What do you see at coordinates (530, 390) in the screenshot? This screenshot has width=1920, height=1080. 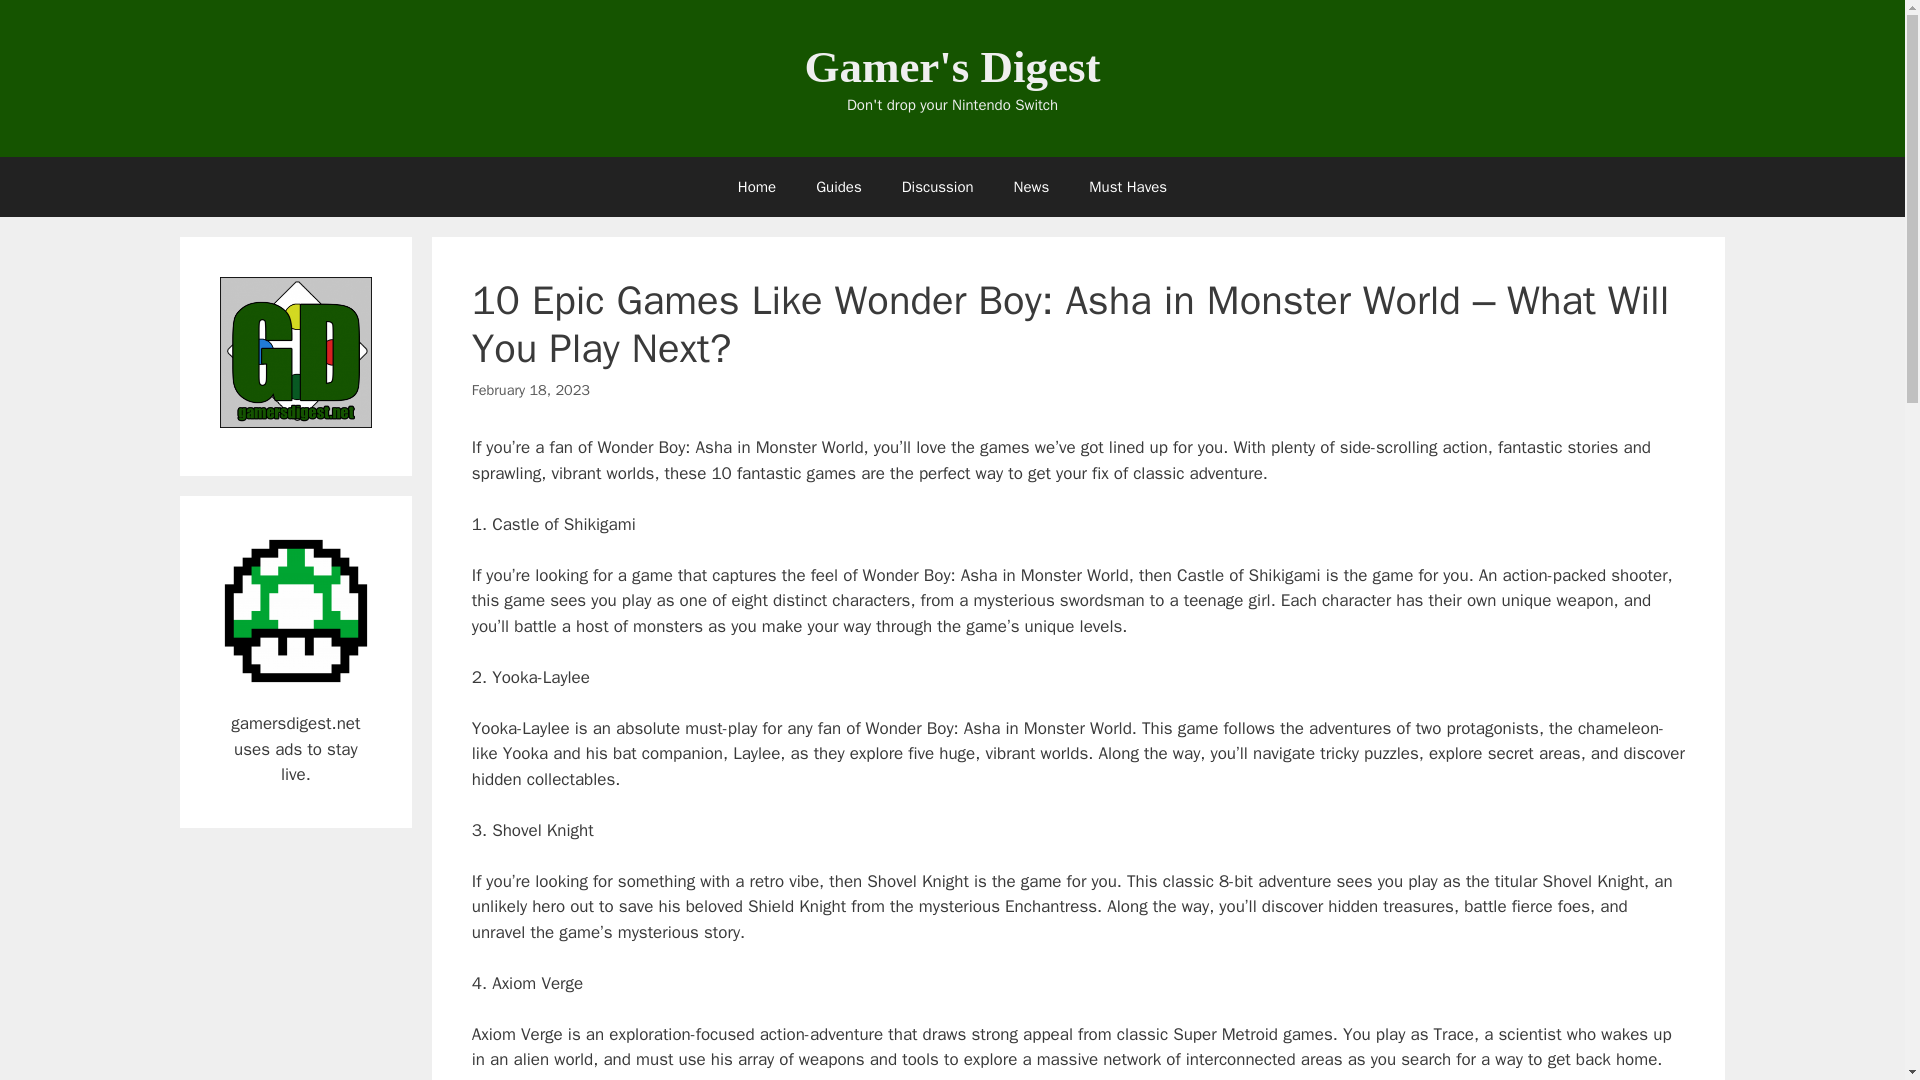 I see `3:01 pm` at bounding box center [530, 390].